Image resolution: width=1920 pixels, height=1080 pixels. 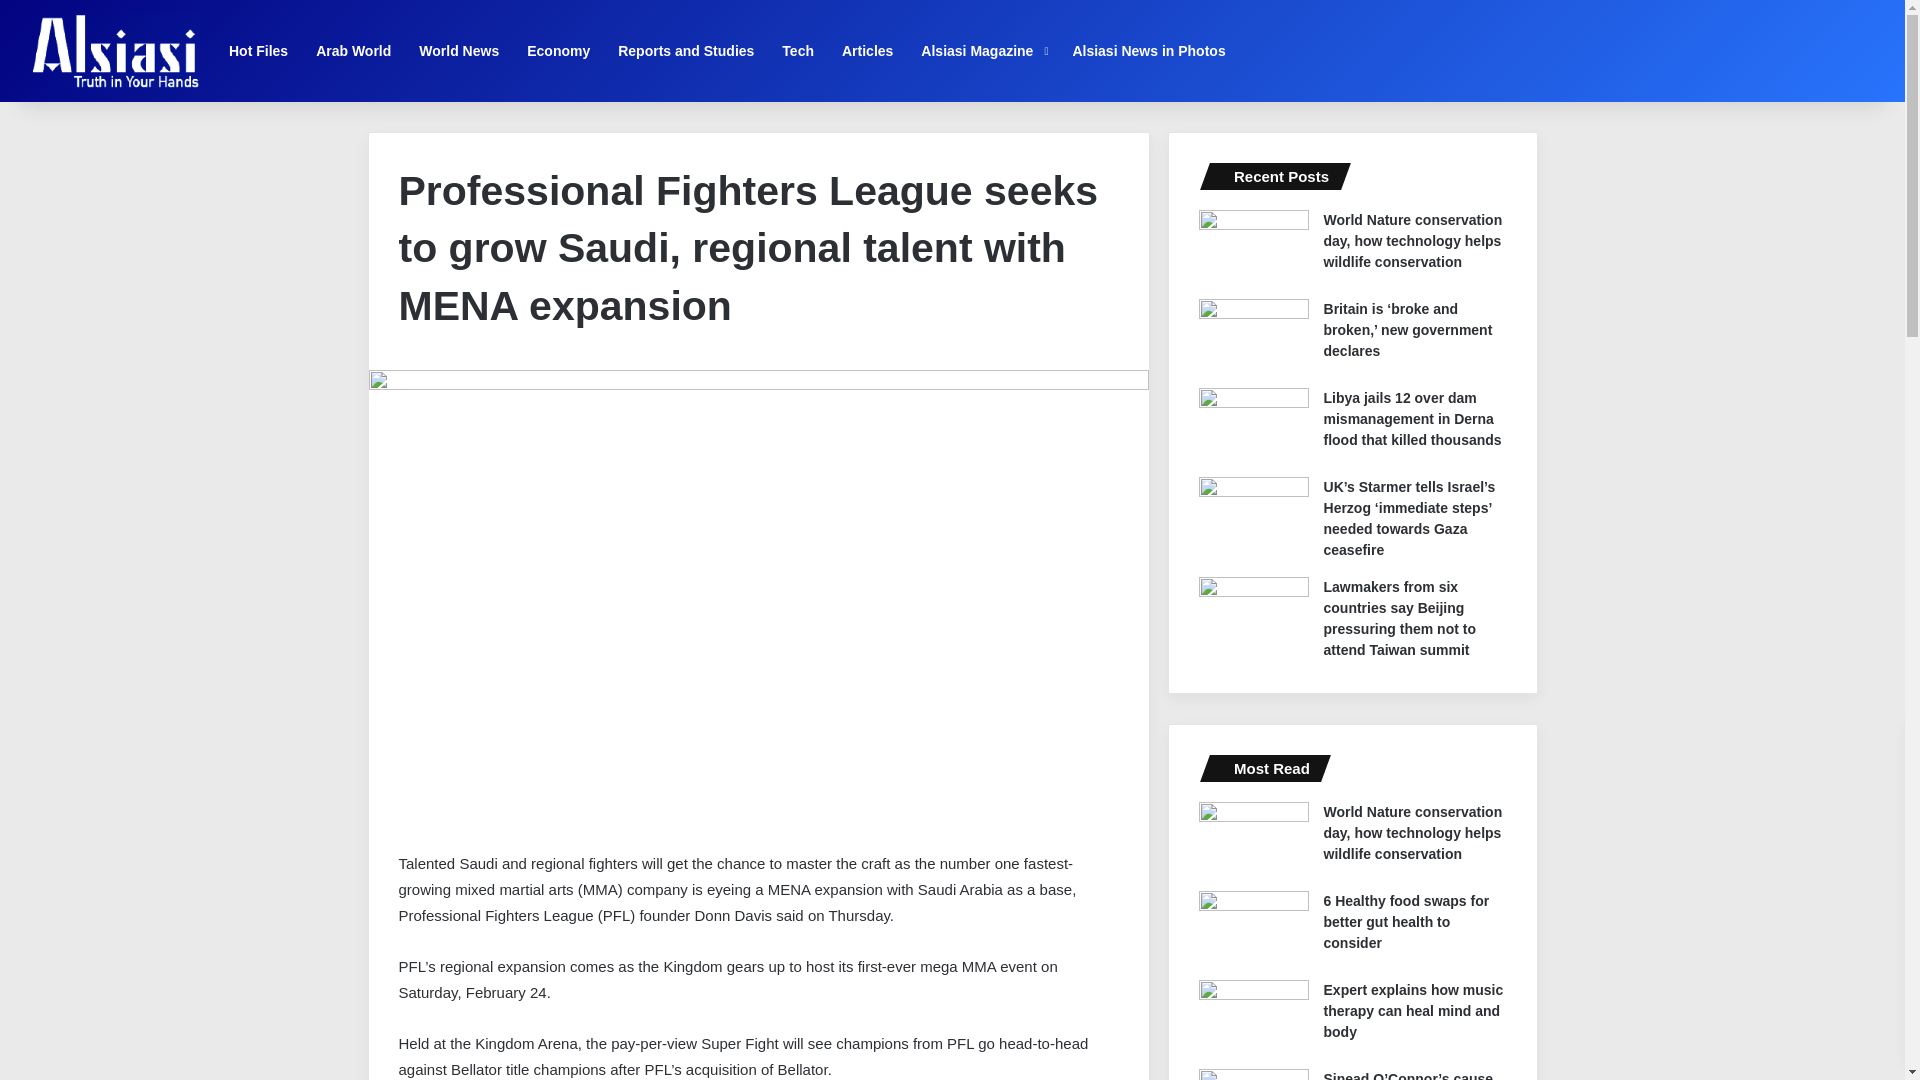 I want to click on Reports and Studies, so click(x=686, y=50).